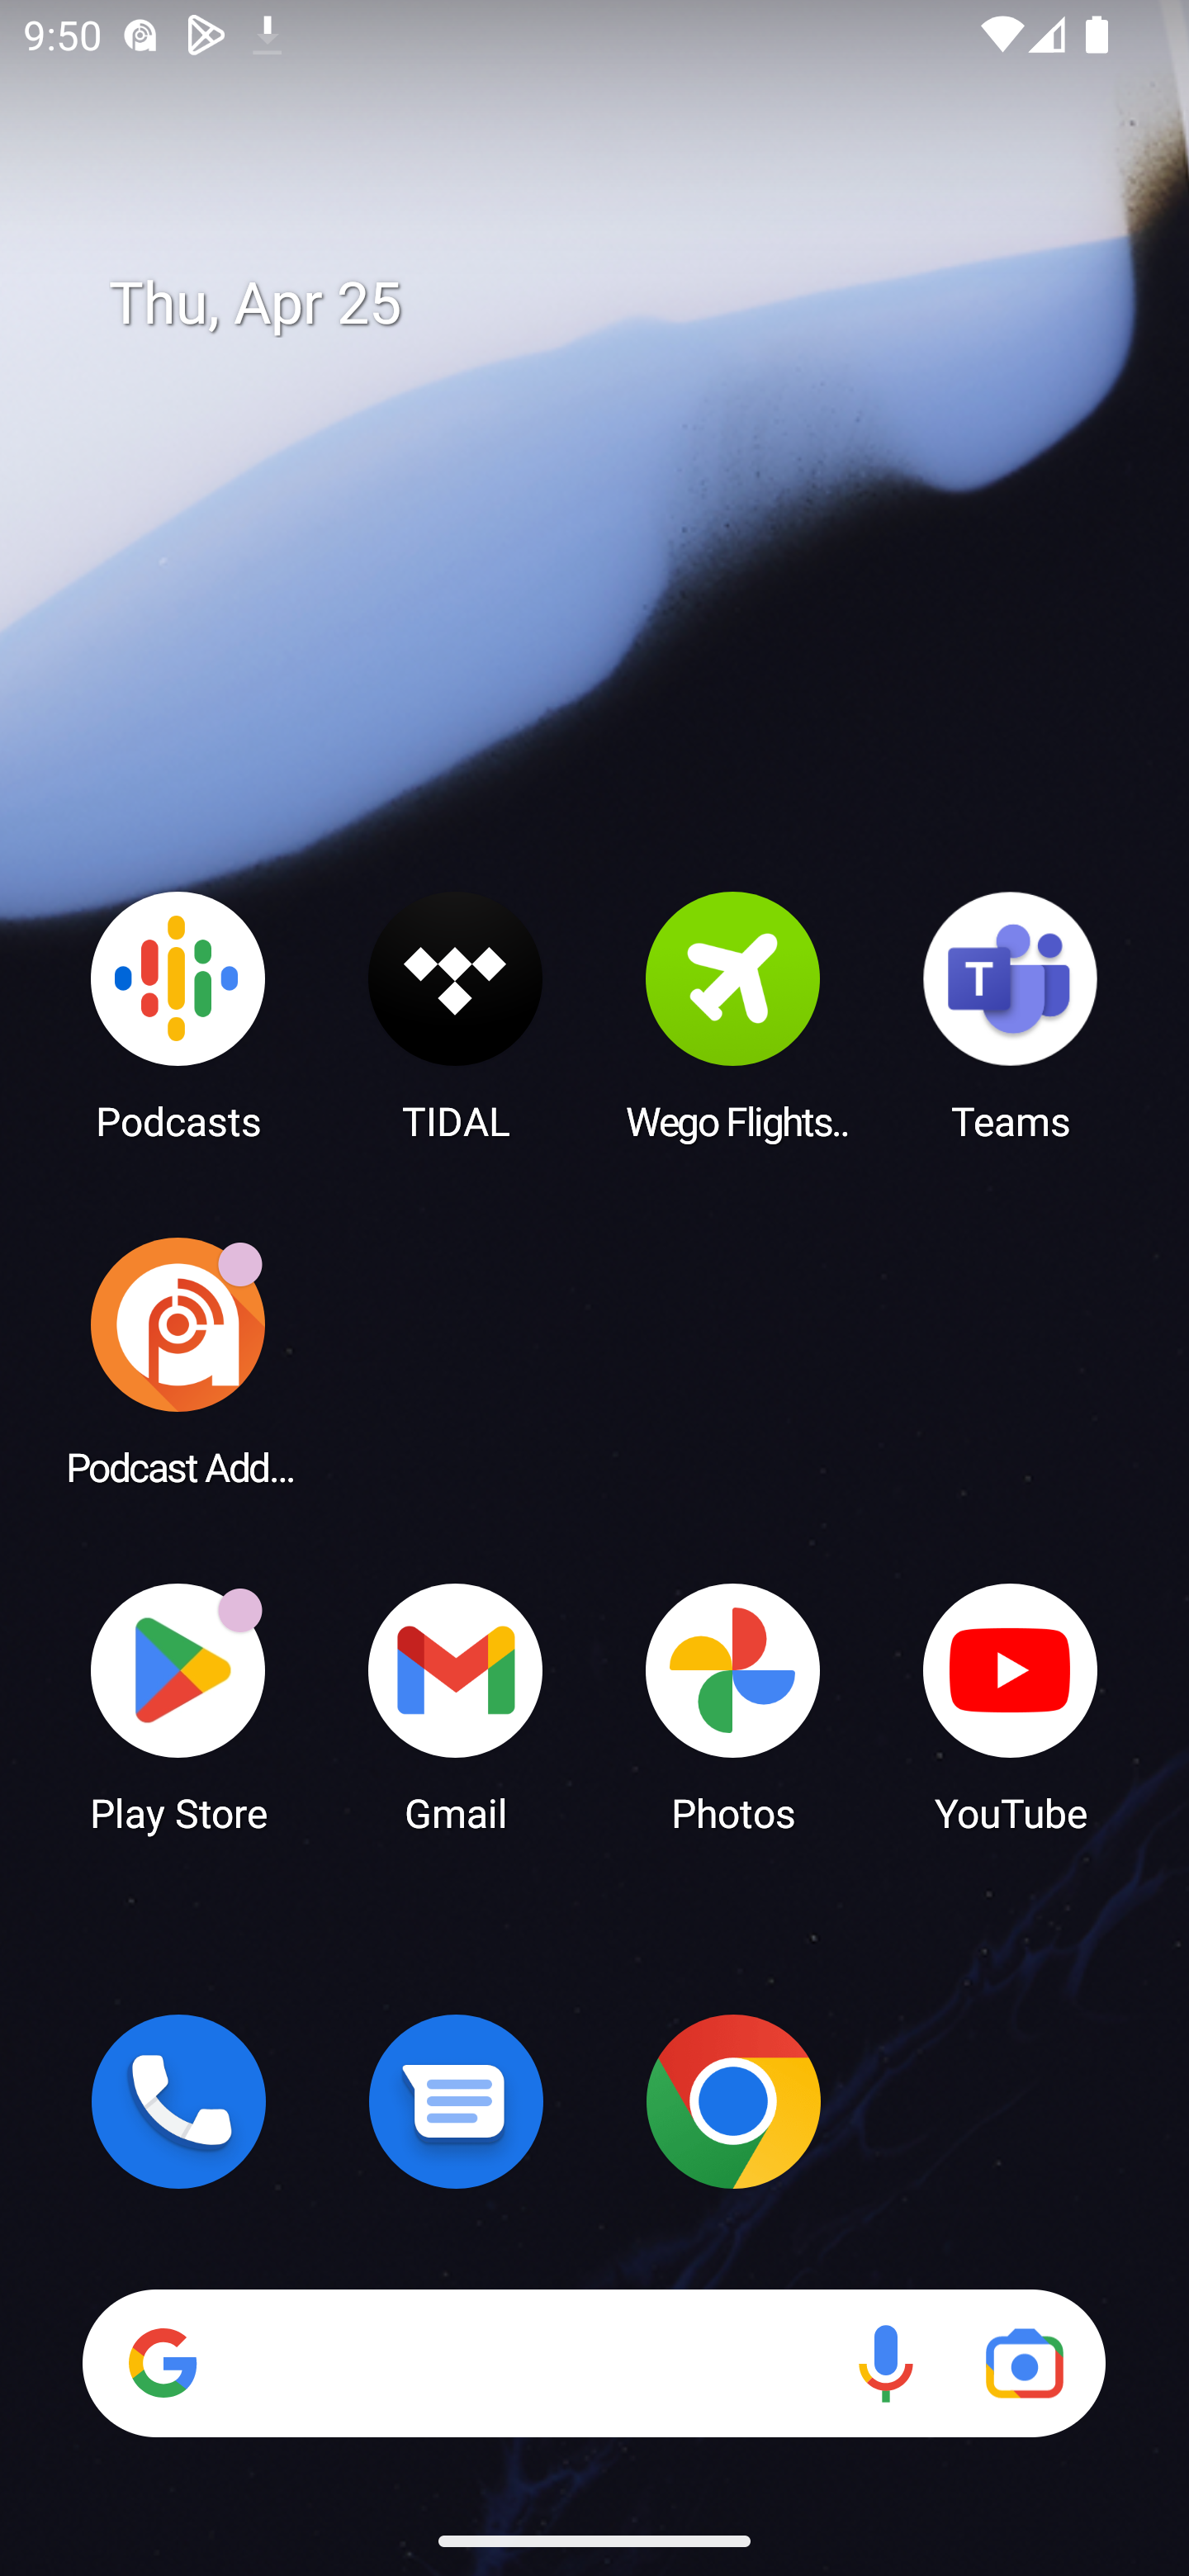  I want to click on Wego Flights & Hotels, so click(733, 1015).